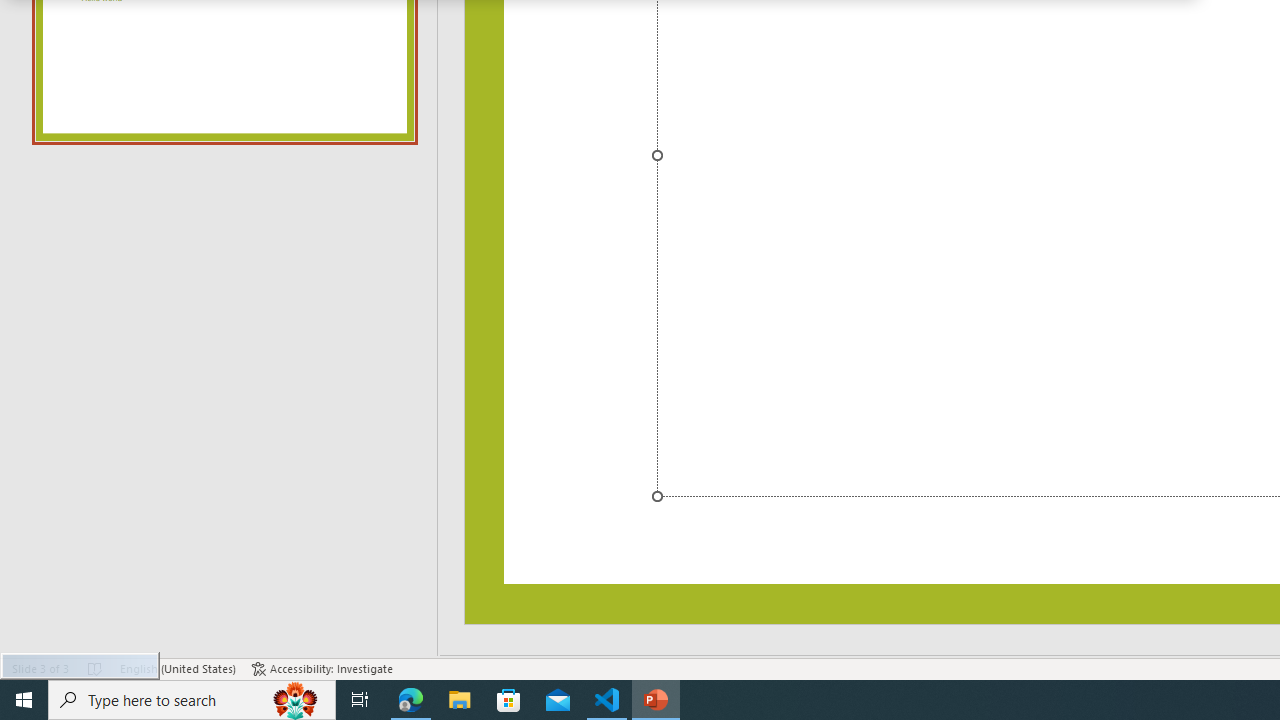 The height and width of the screenshot is (720, 1280). What do you see at coordinates (460, 700) in the screenshot?
I see `File Explorer` at bounding box center [460, 700].